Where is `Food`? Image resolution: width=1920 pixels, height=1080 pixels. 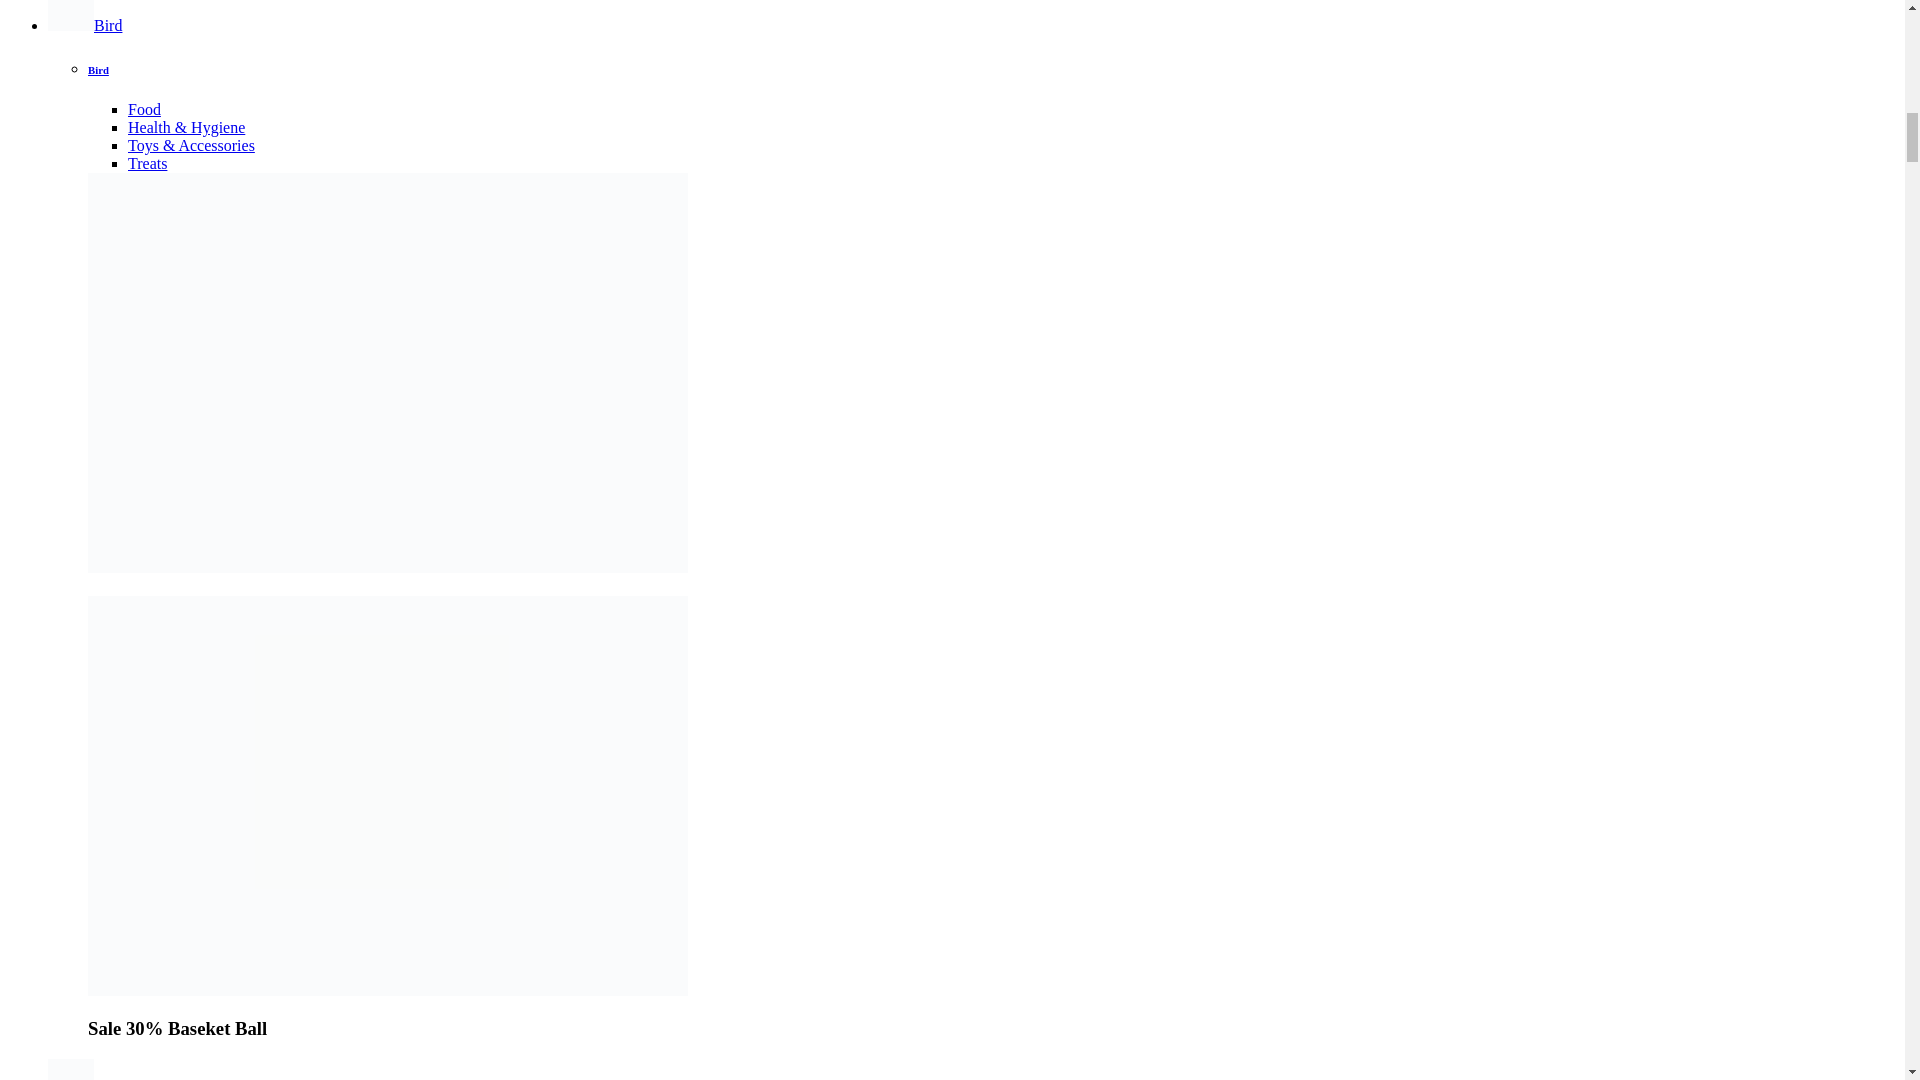 Food is located at coordinates (144, 109).